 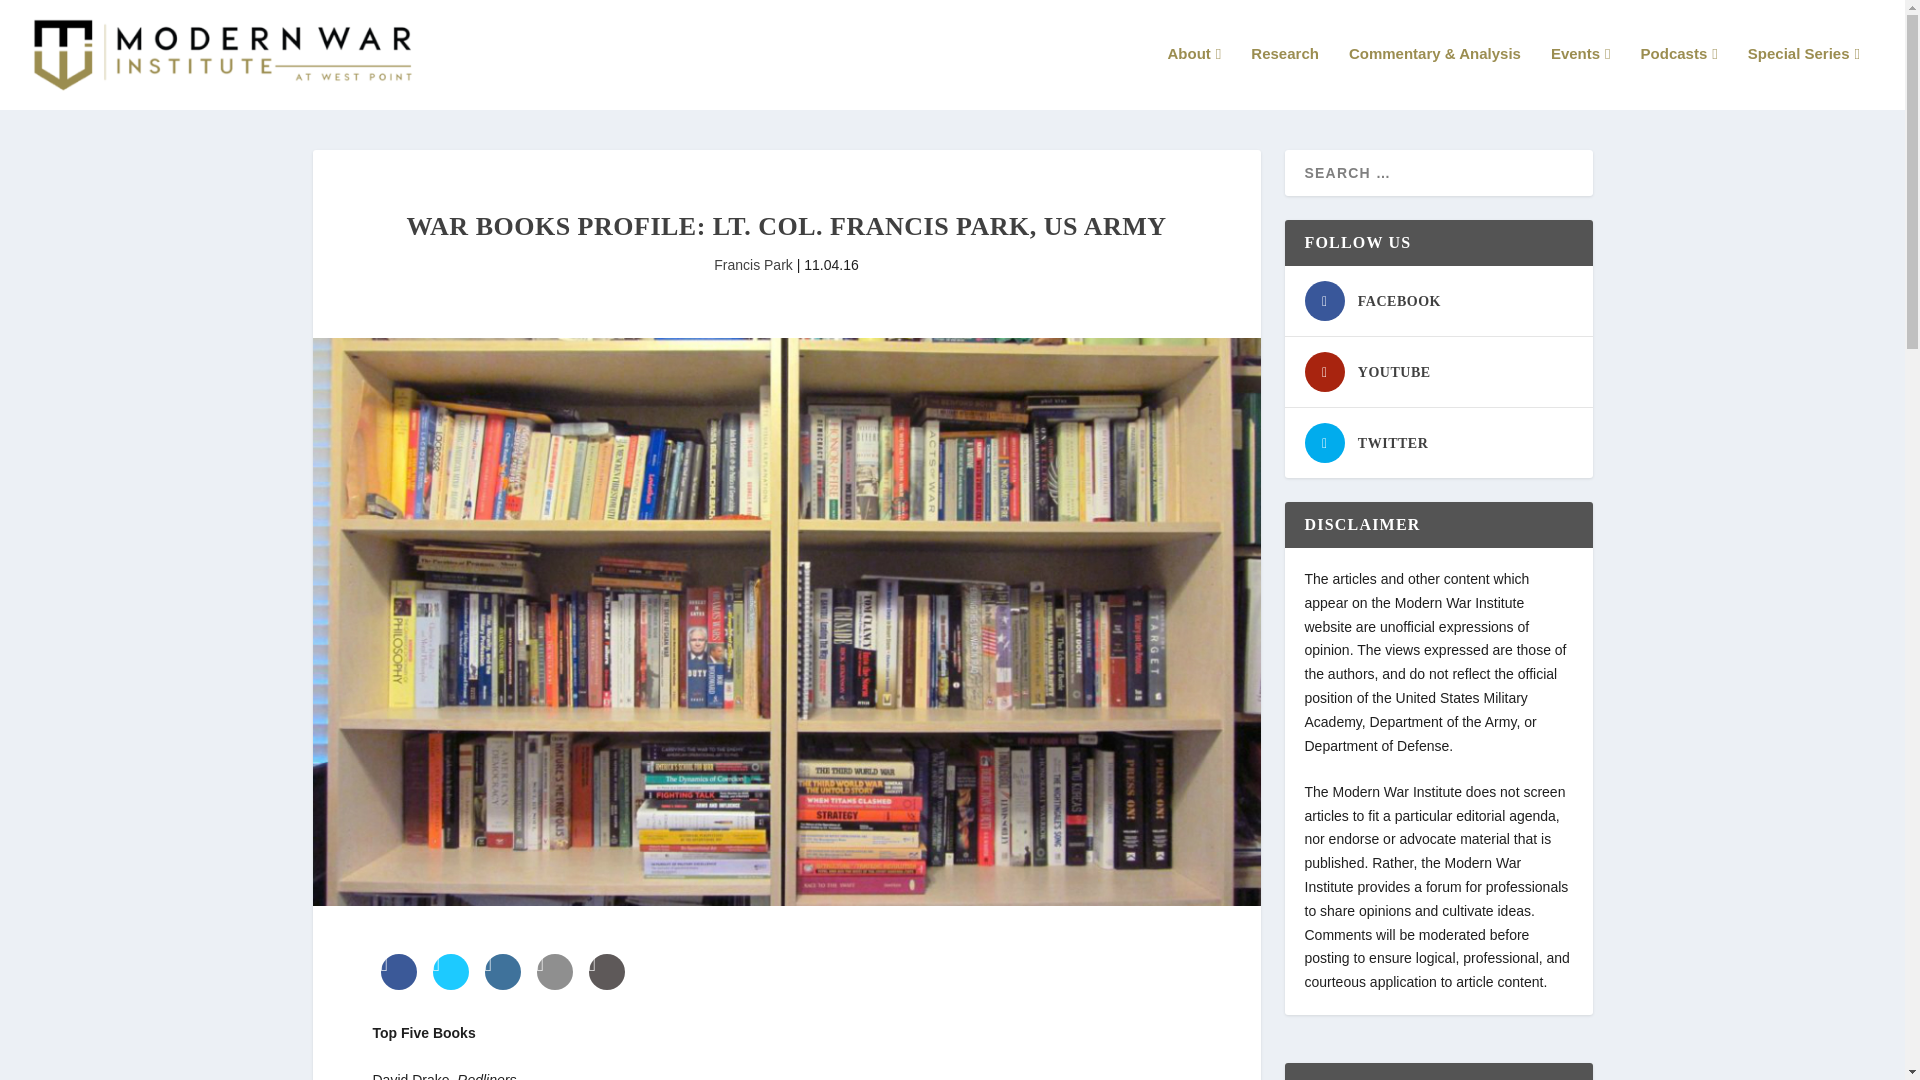 What do you see at coordinates (753, 265) in the screenshot?
I see `Posts by Francis Park` at bounding box center [753, 265].